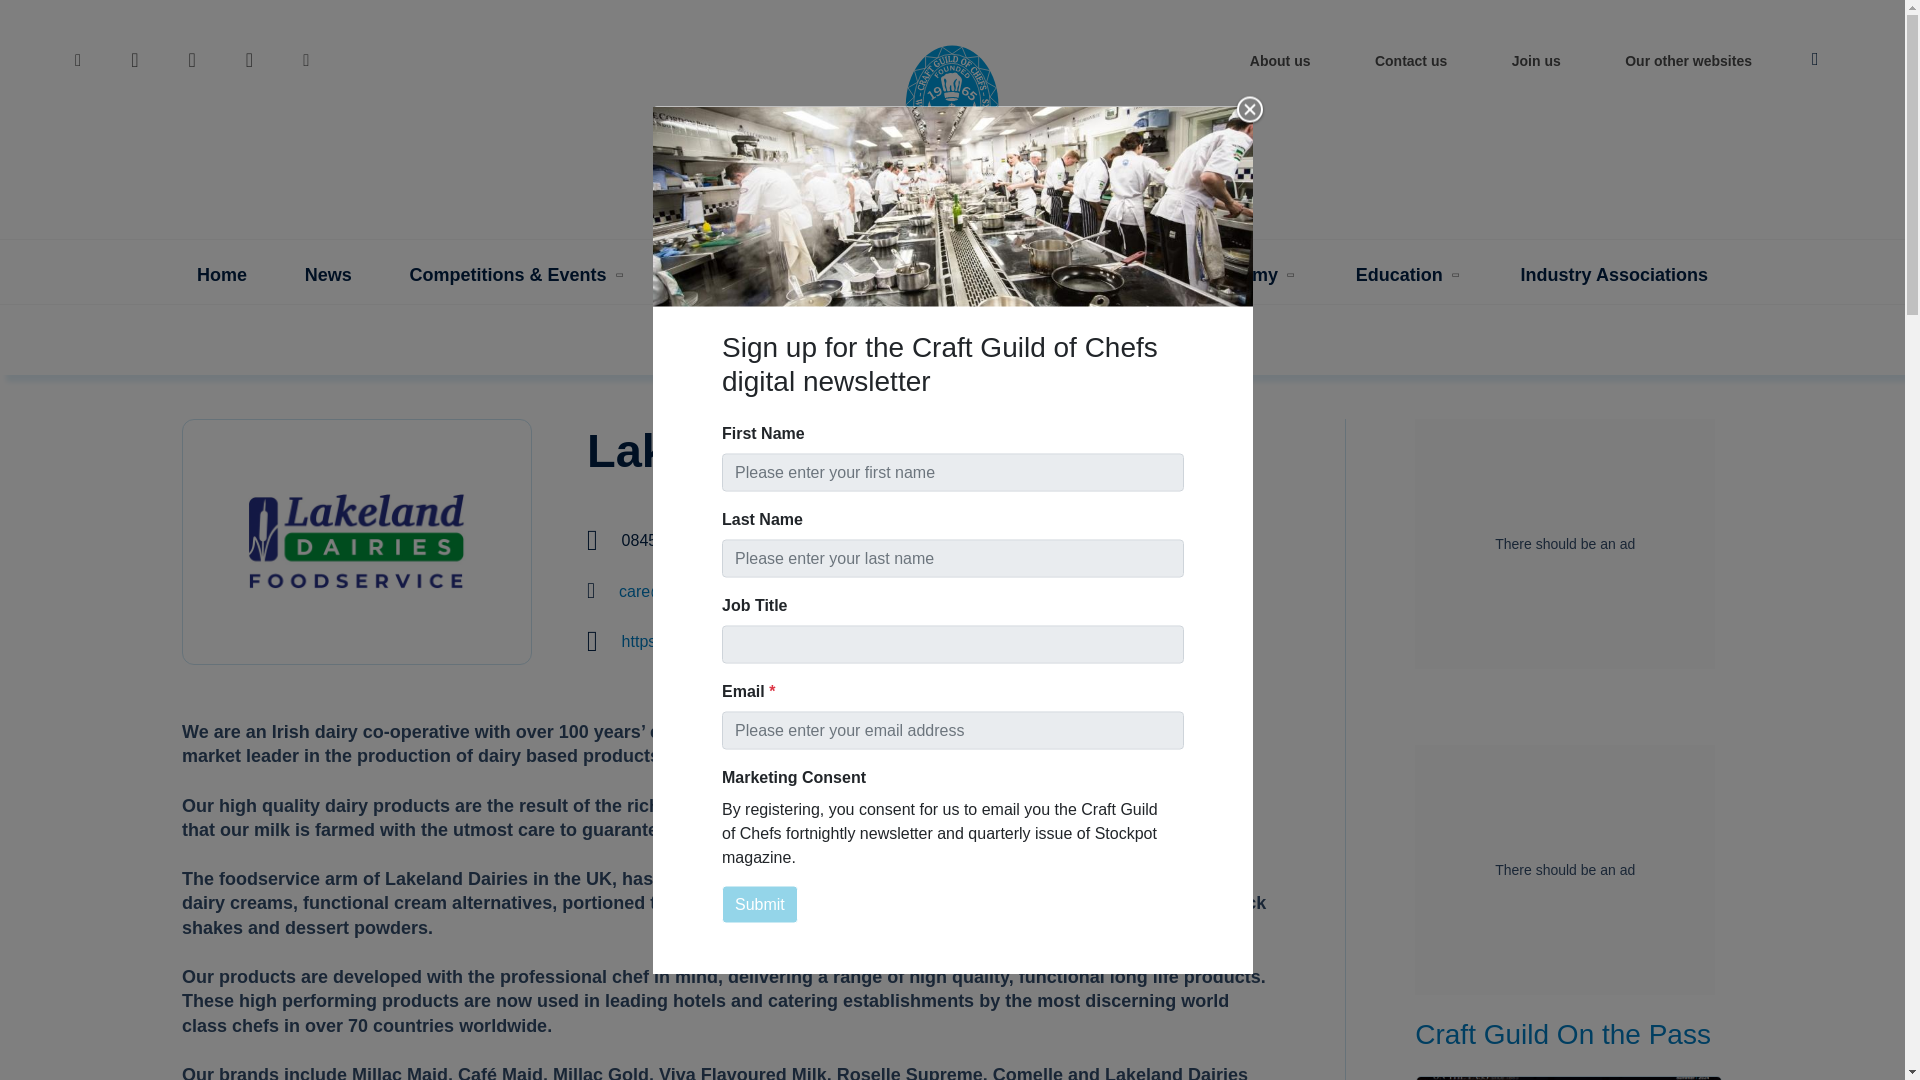 The height and width of the screenshot is (1080, 1920). I want to click on Search, so click(8, 9).